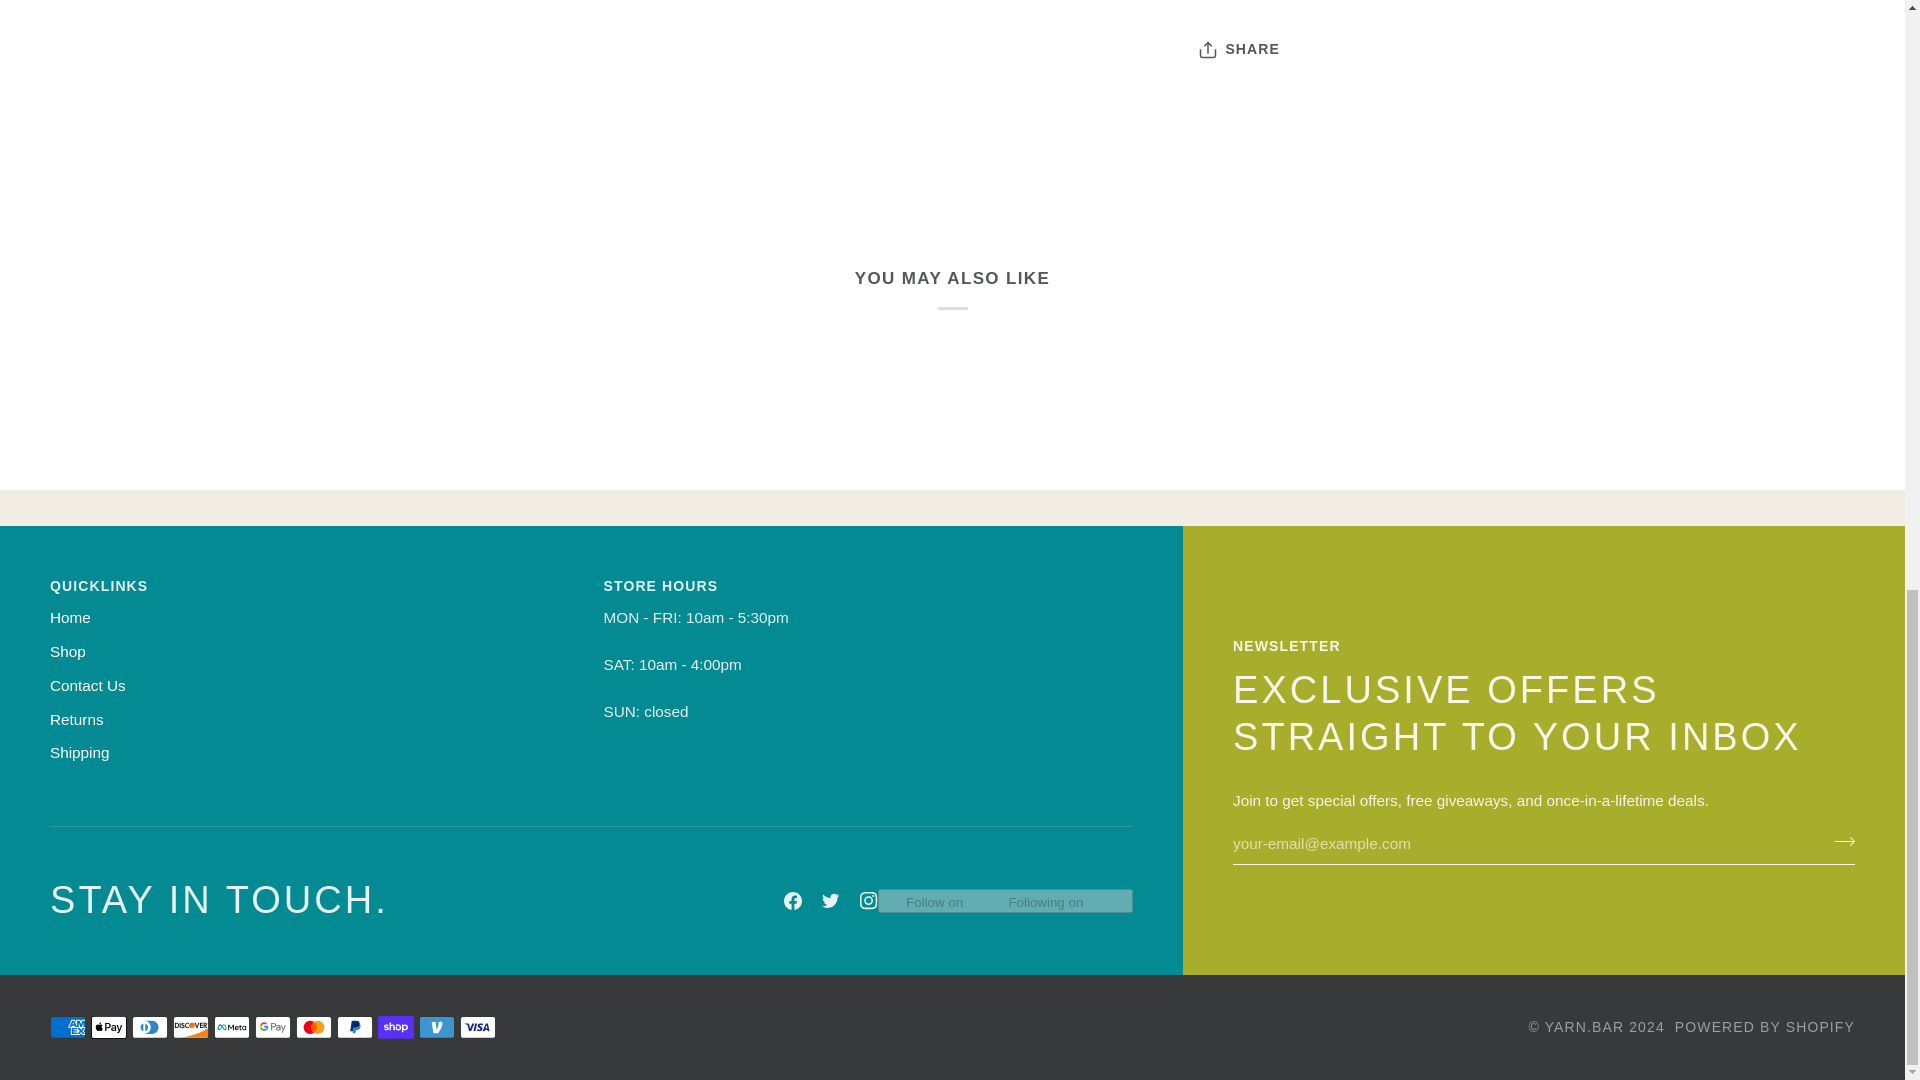  Describe the element at coordinates (108, 1027) in the screenshot. I see `APPLE PAY` at that location.